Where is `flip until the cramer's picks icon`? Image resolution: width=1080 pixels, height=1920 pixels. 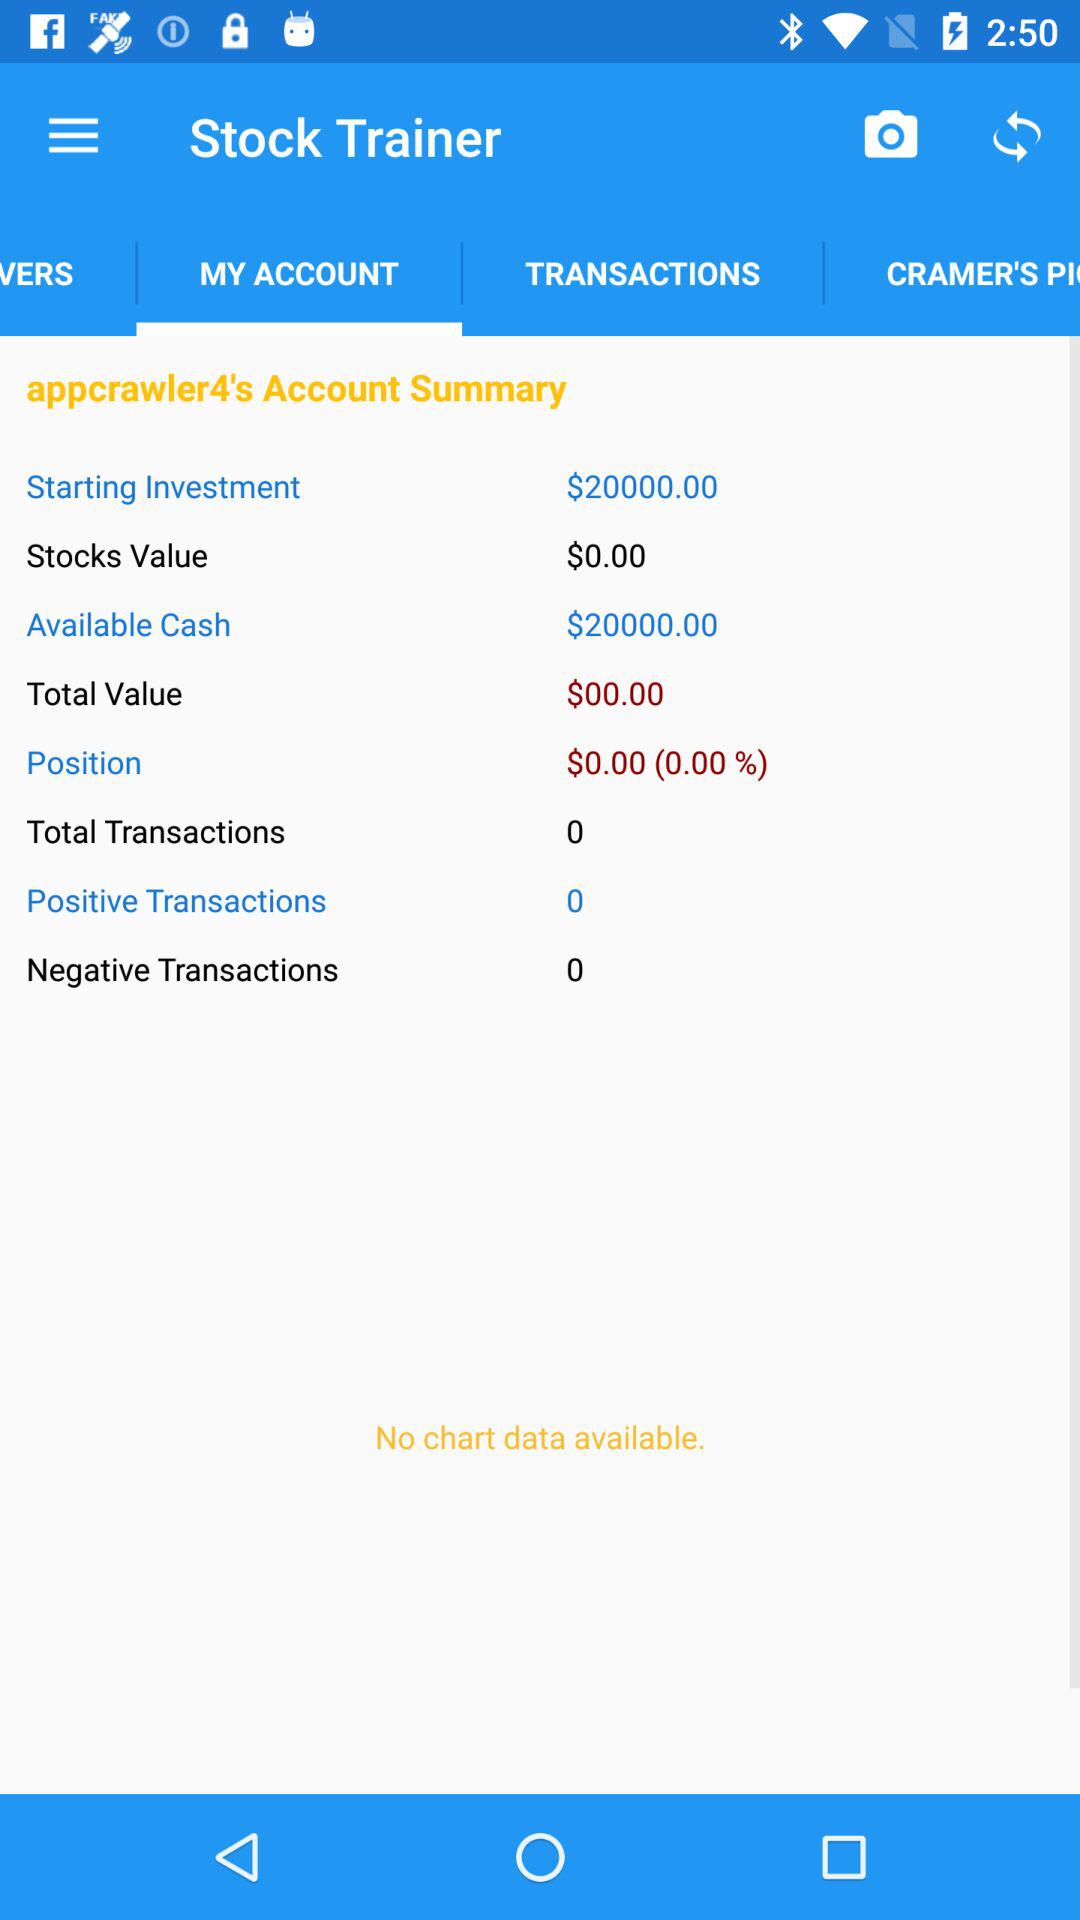
flip until the cramer's picks icon is located at coordinates (952, 272).